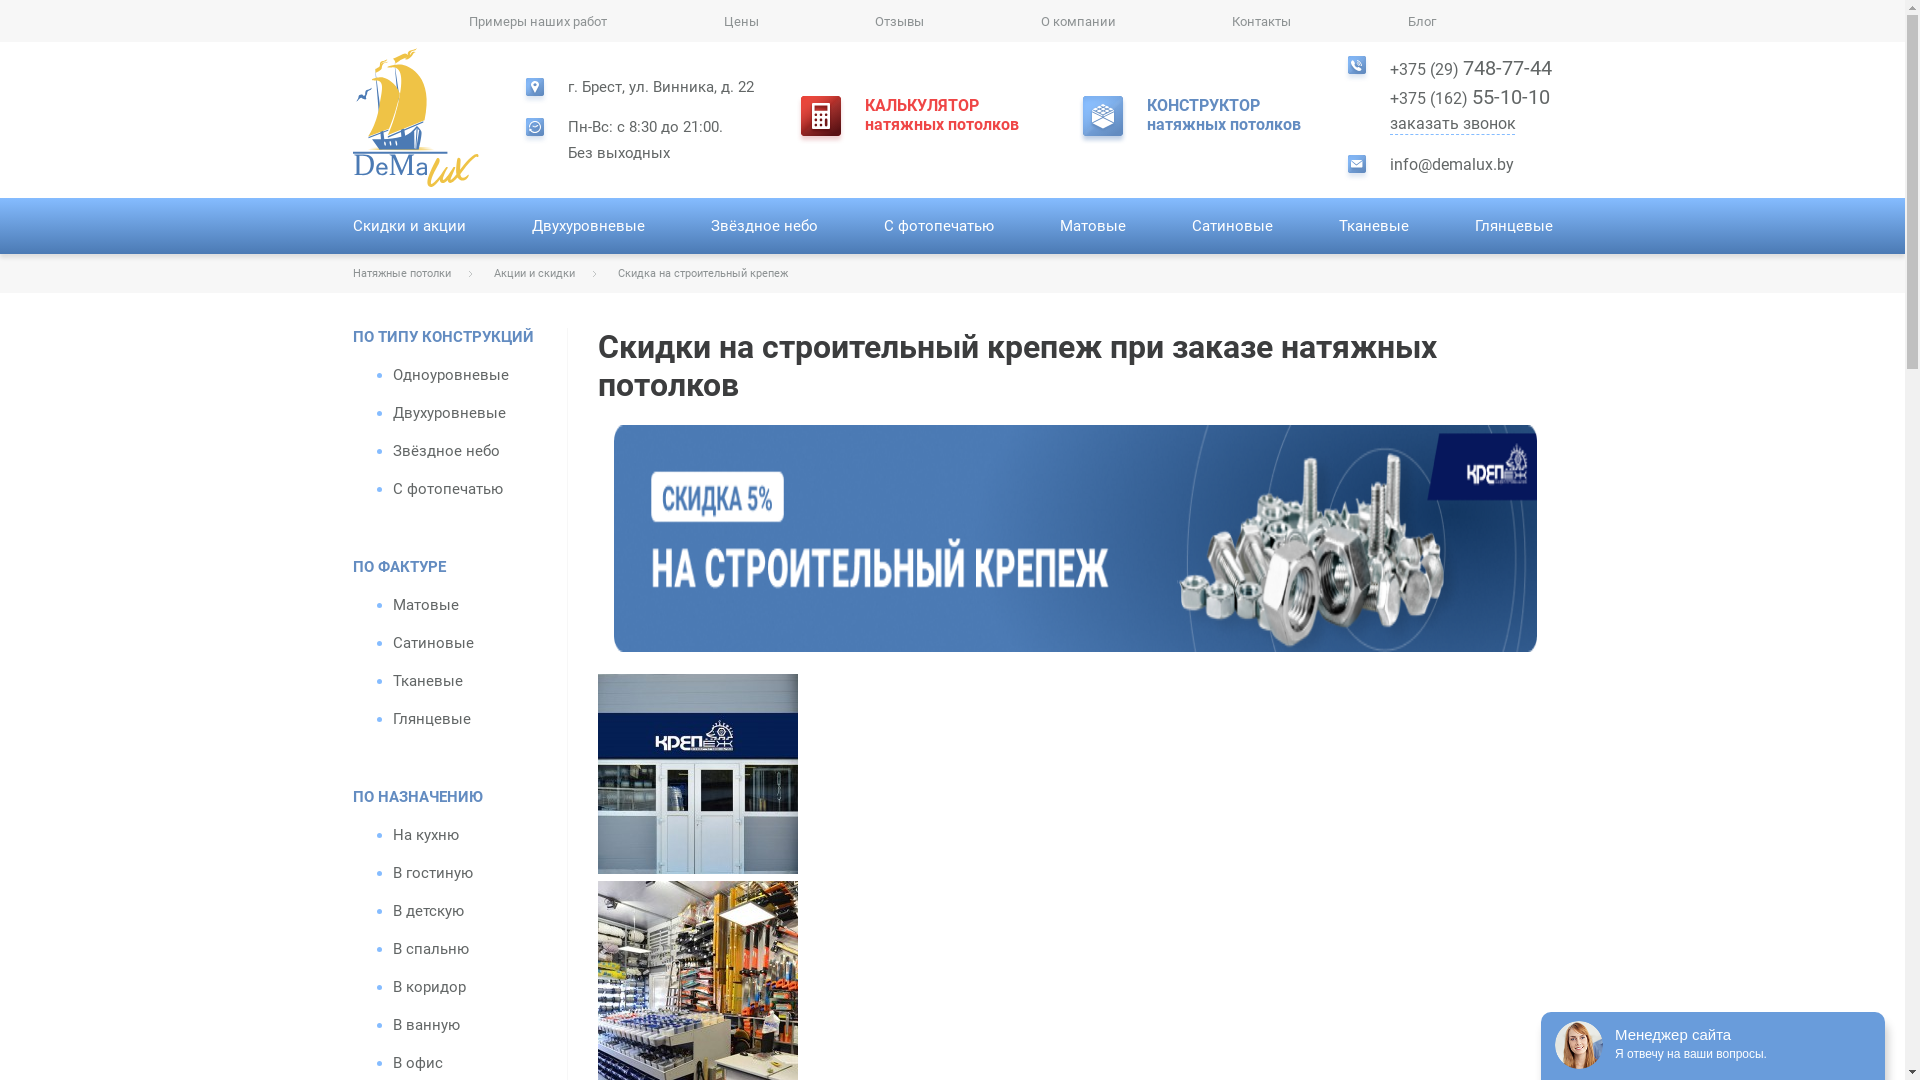 This screenshot has width=1920, height=1080. What do you see at coordinates (698, 774) in the screenshot?
I see `krepeg` at bounding box center [698, 774].